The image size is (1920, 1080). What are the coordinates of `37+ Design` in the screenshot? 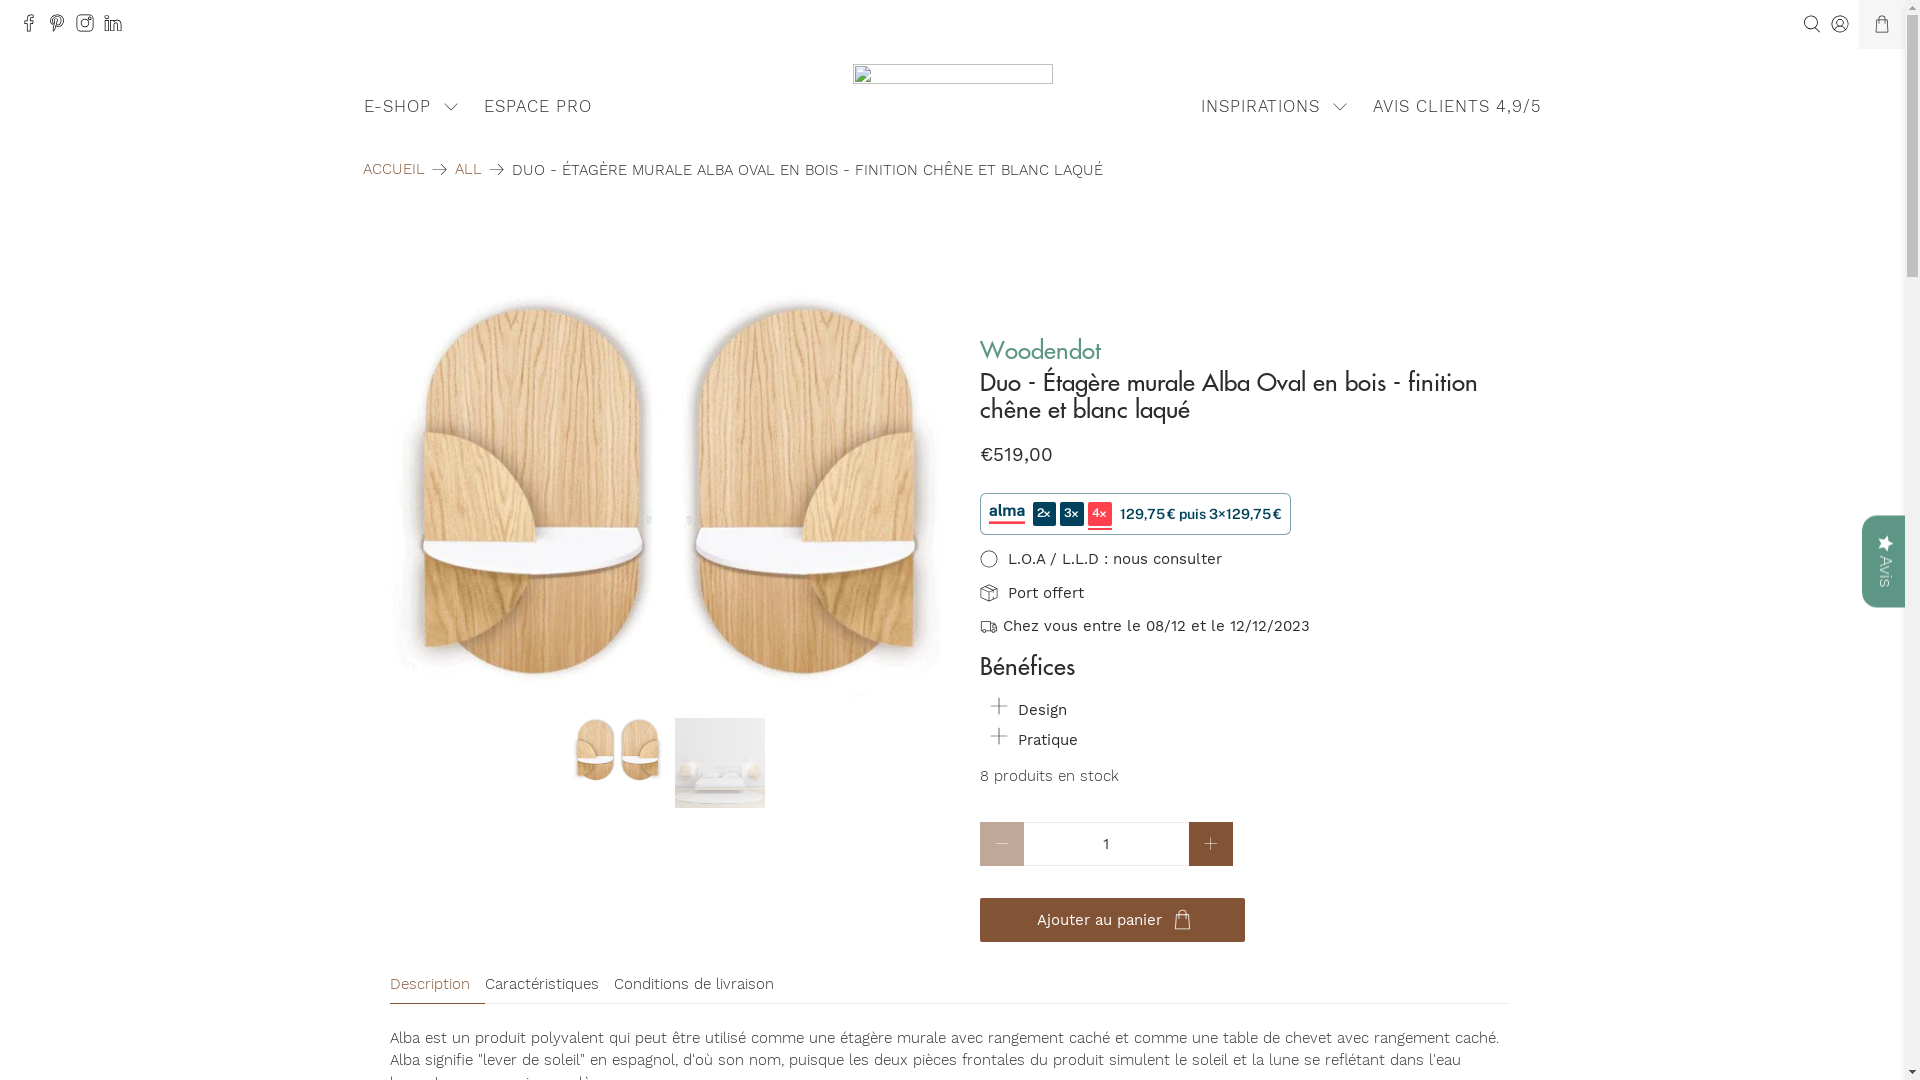 It's located at (952, 89).